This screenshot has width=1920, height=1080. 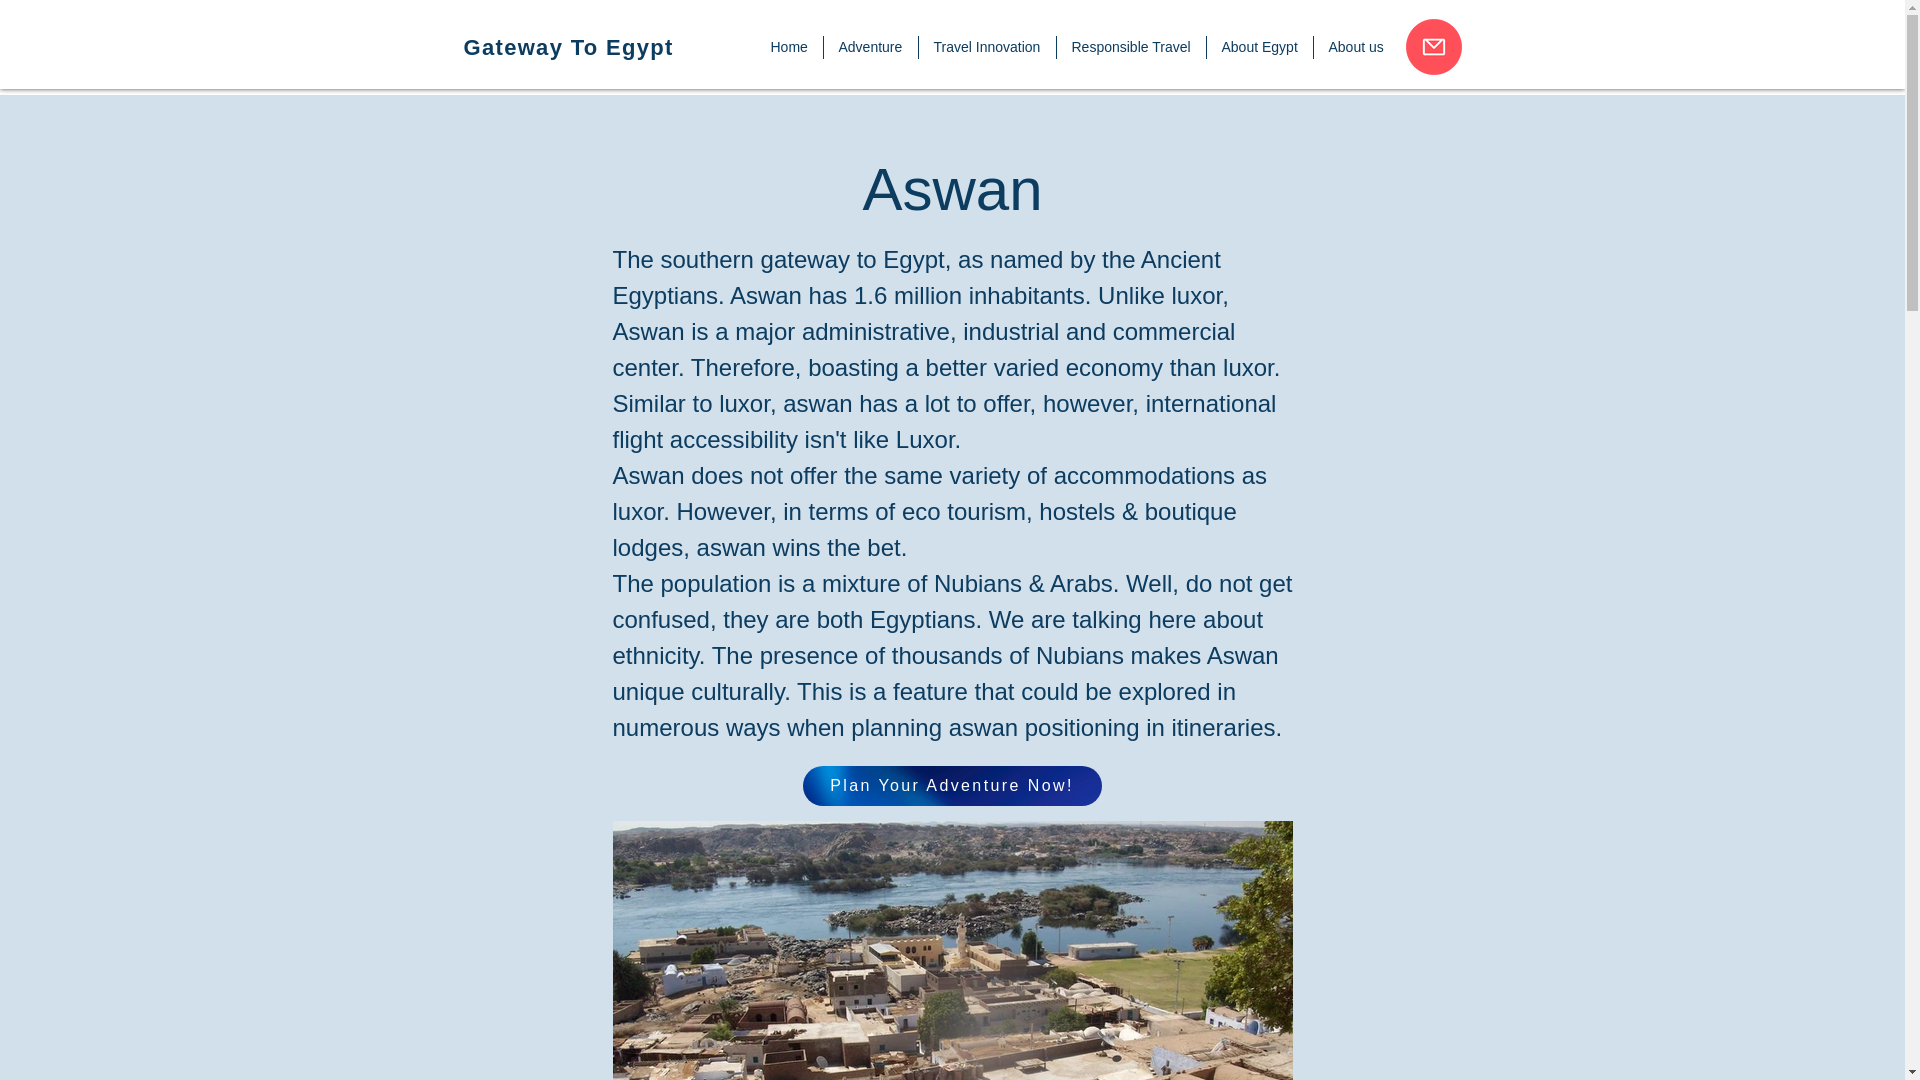 I want to click on Adventure, so click(x=870, y=47).